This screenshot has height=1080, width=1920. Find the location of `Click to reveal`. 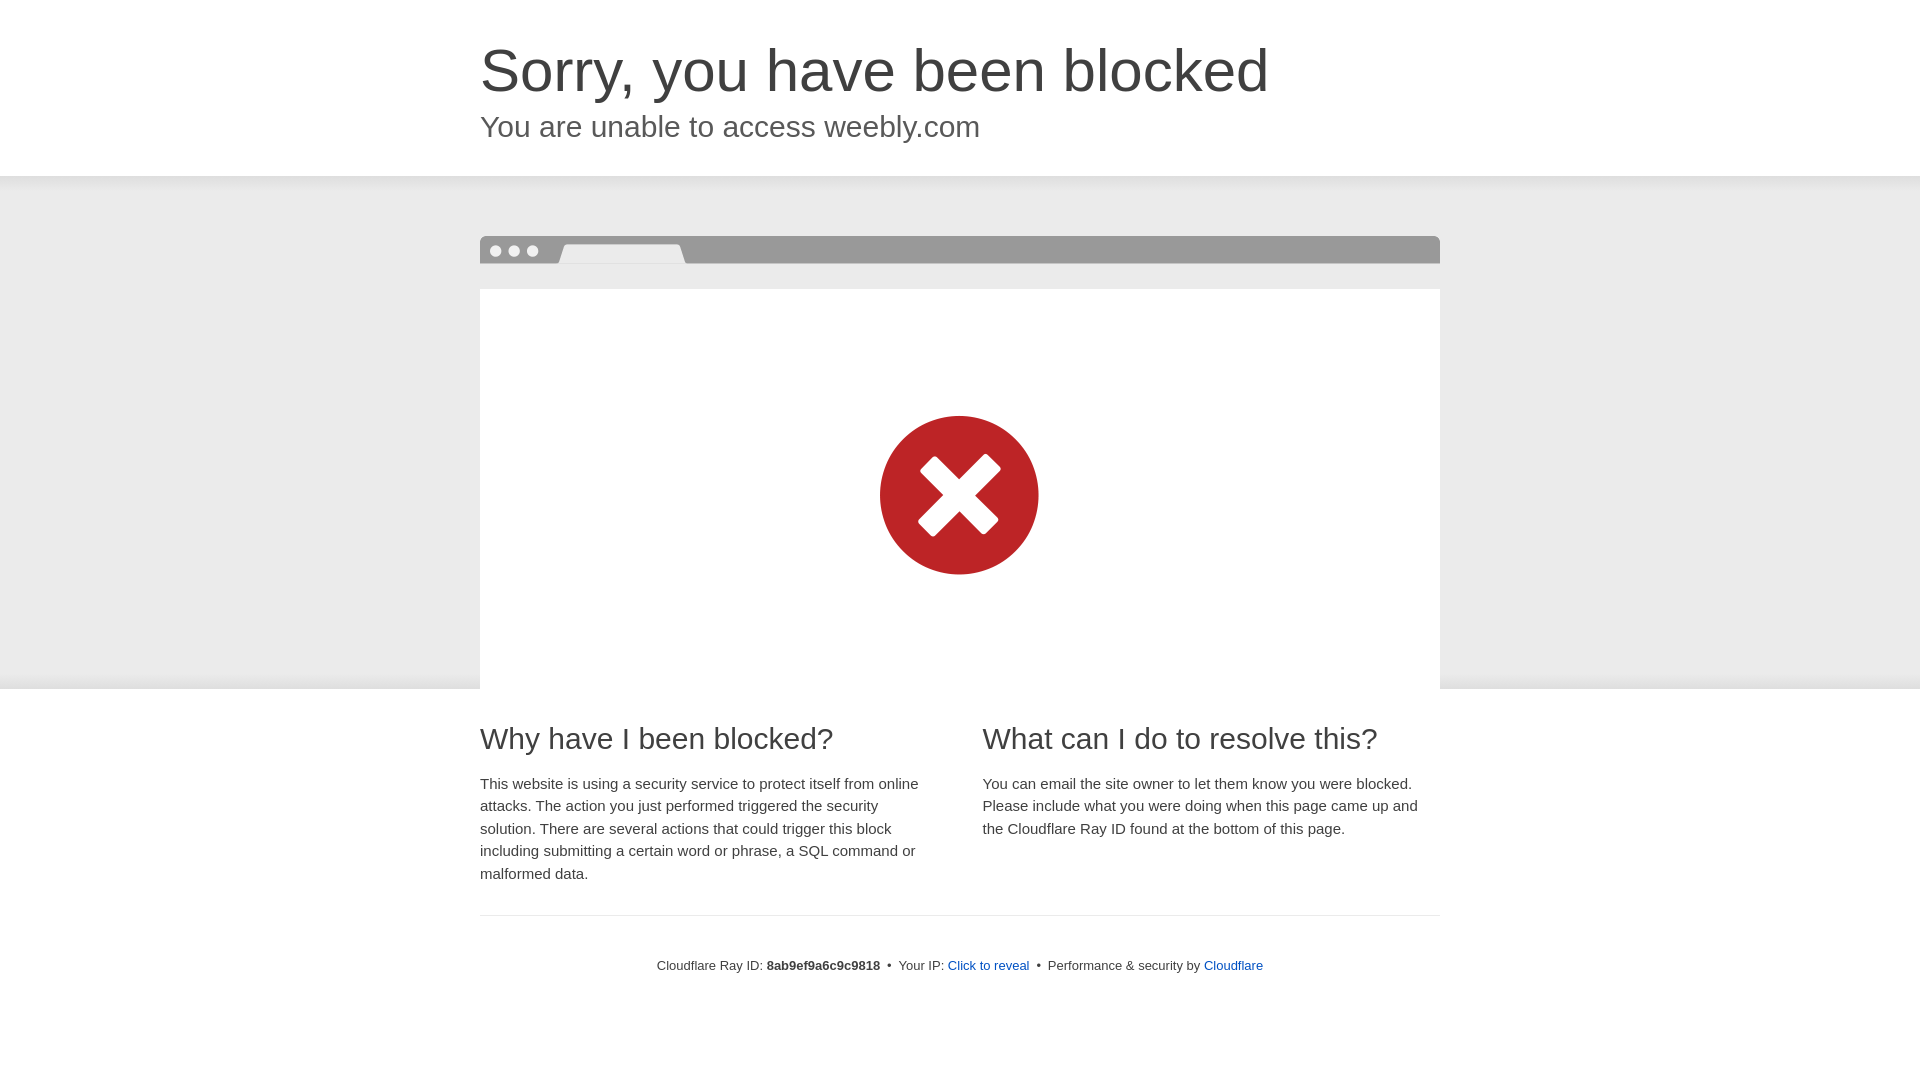

Click to reveal is located at coordinates (988, 966).